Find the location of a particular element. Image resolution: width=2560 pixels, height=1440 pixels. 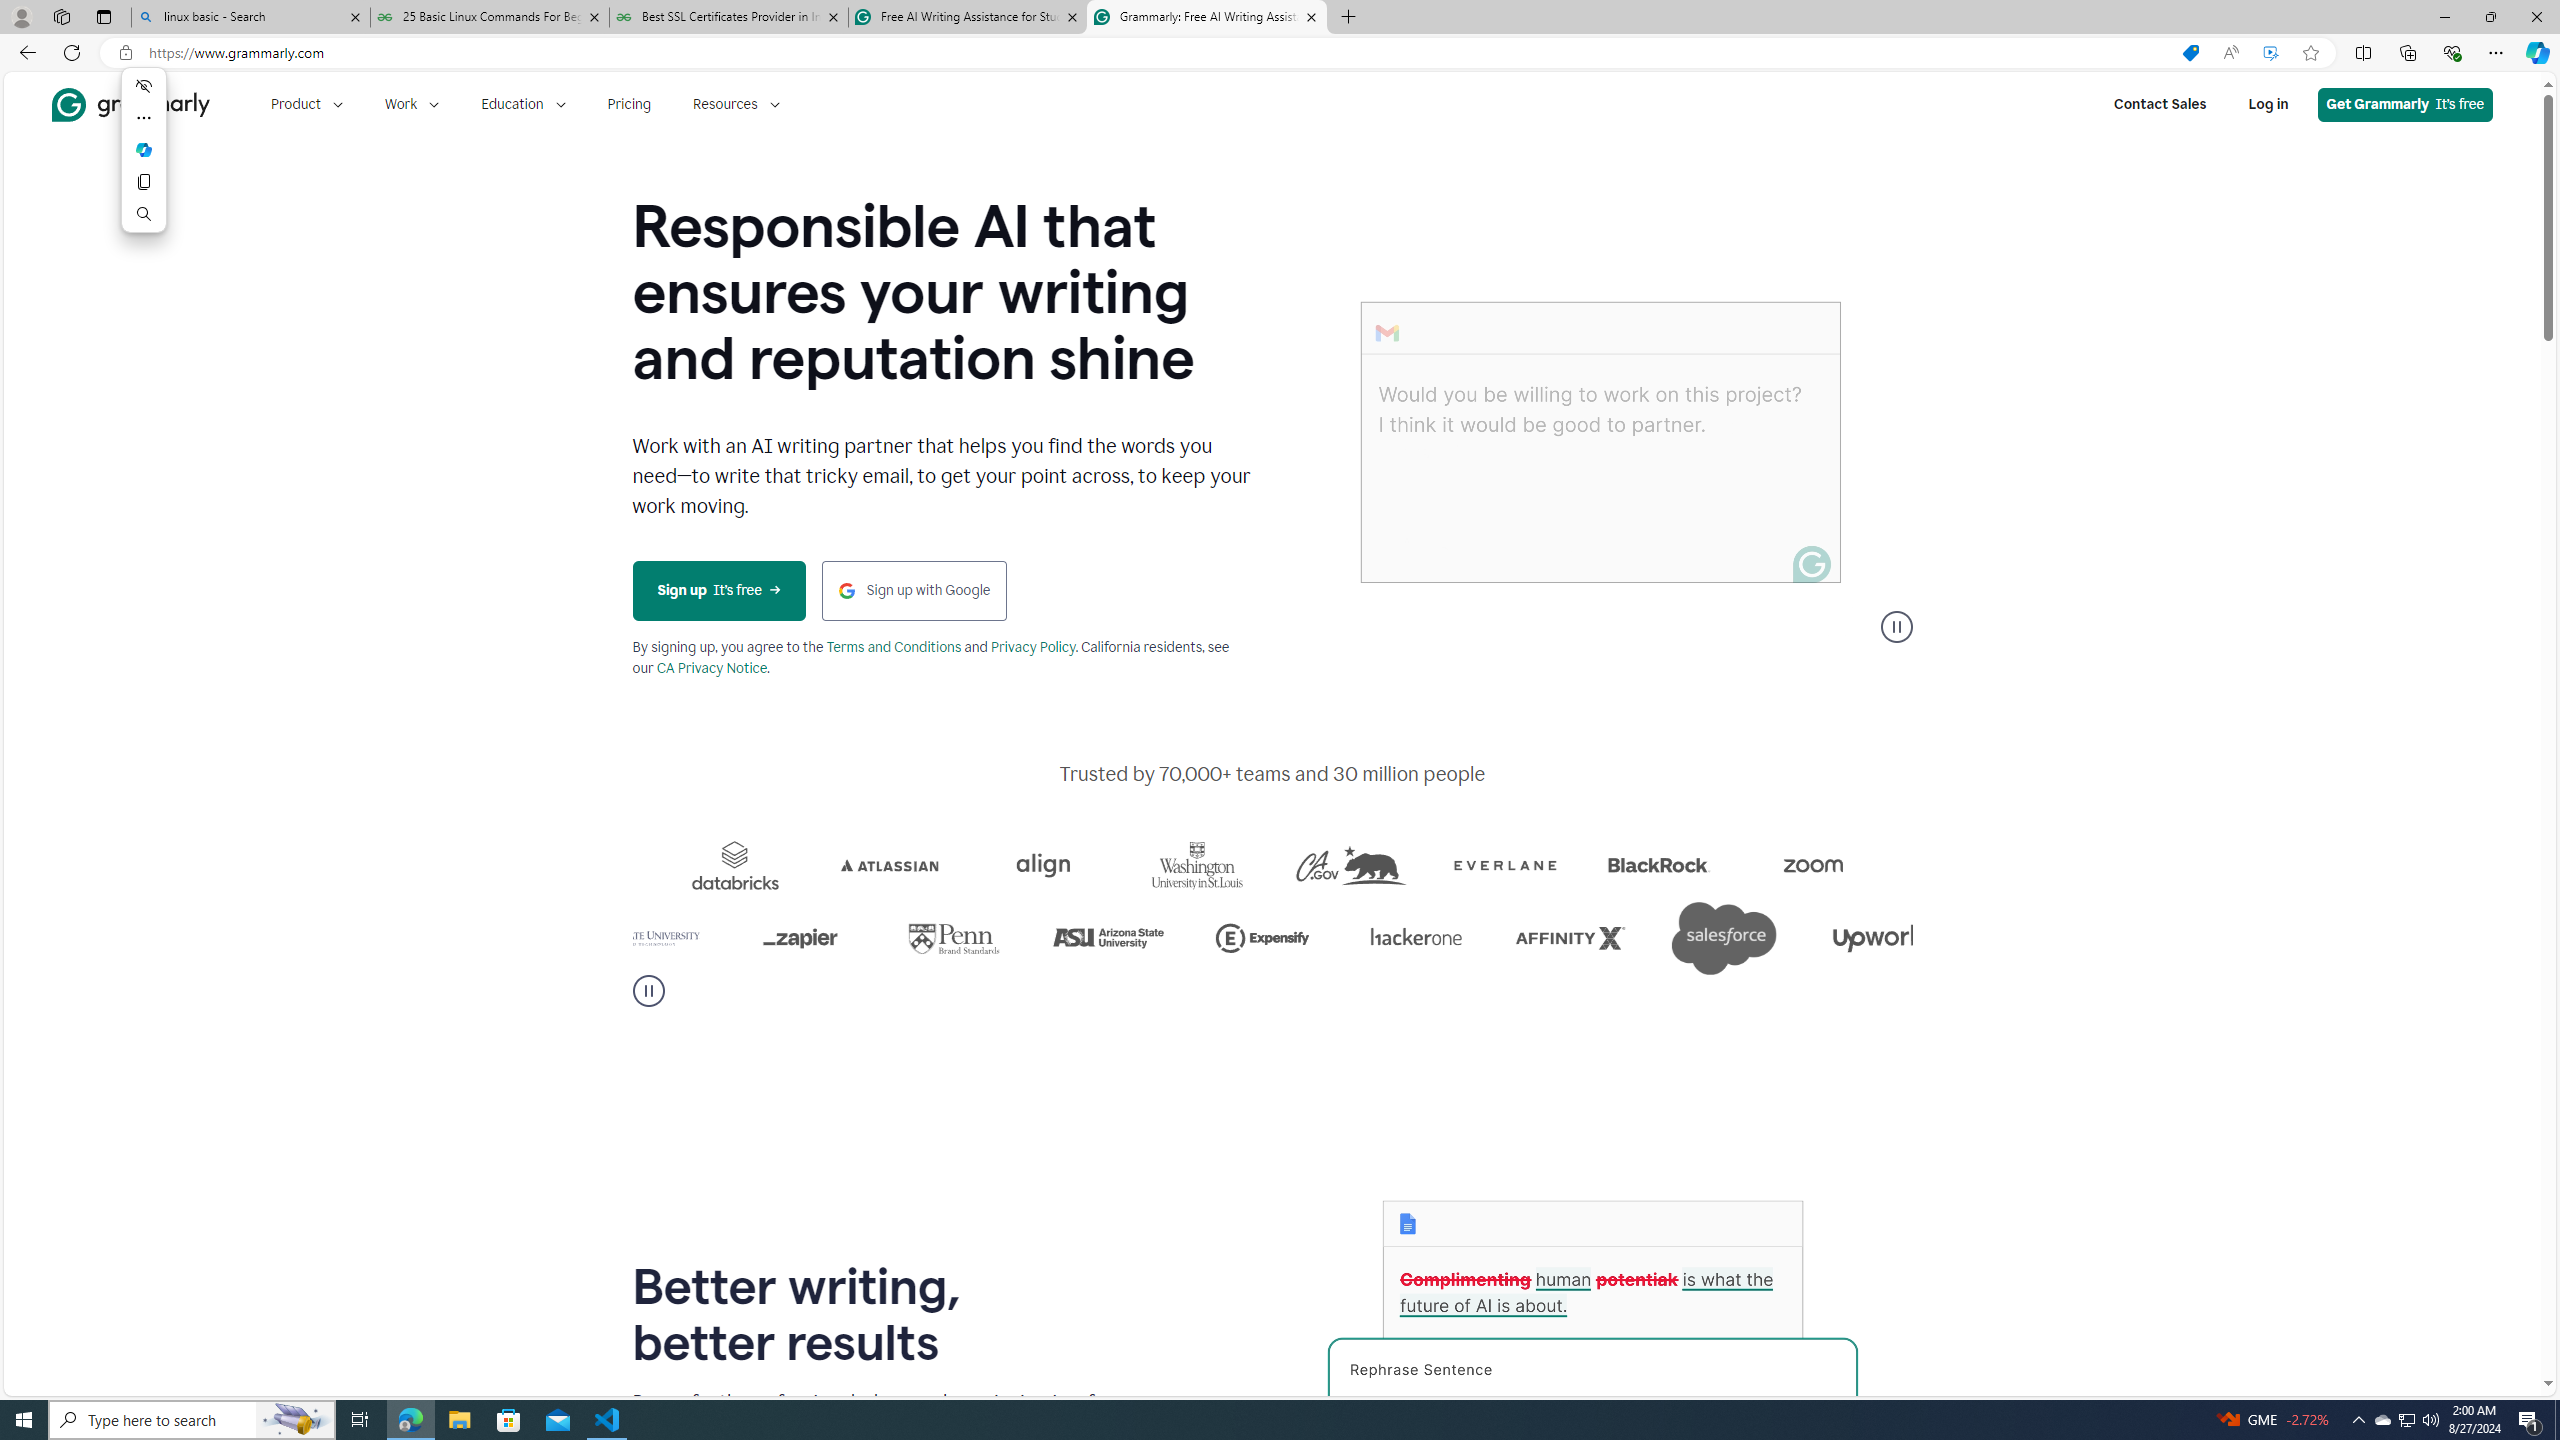

AffintyX is located at coordinates (1808, 938).